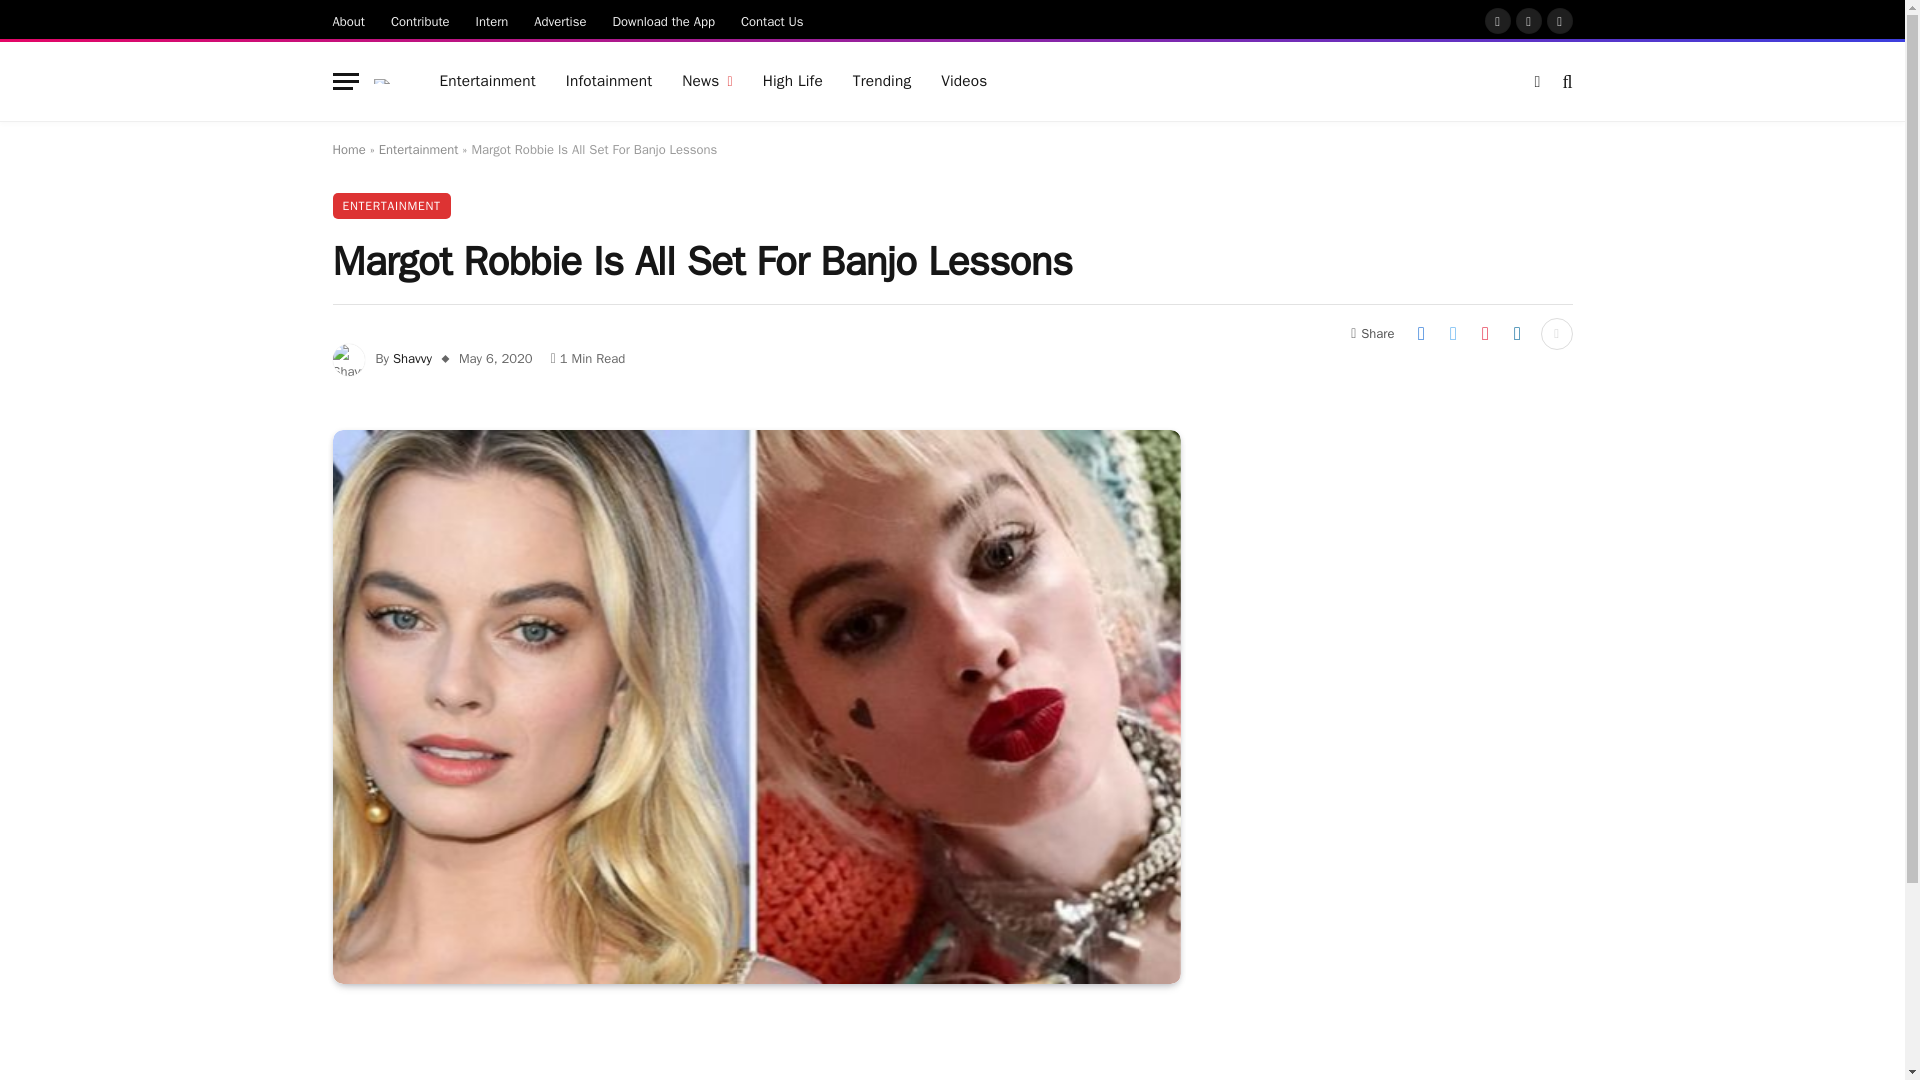 This screenshot has height=1080, width=1920. What do you see at coordinates (664, 20) in the screenshot?
I see `Download the App` at bounding box center [664, 20].